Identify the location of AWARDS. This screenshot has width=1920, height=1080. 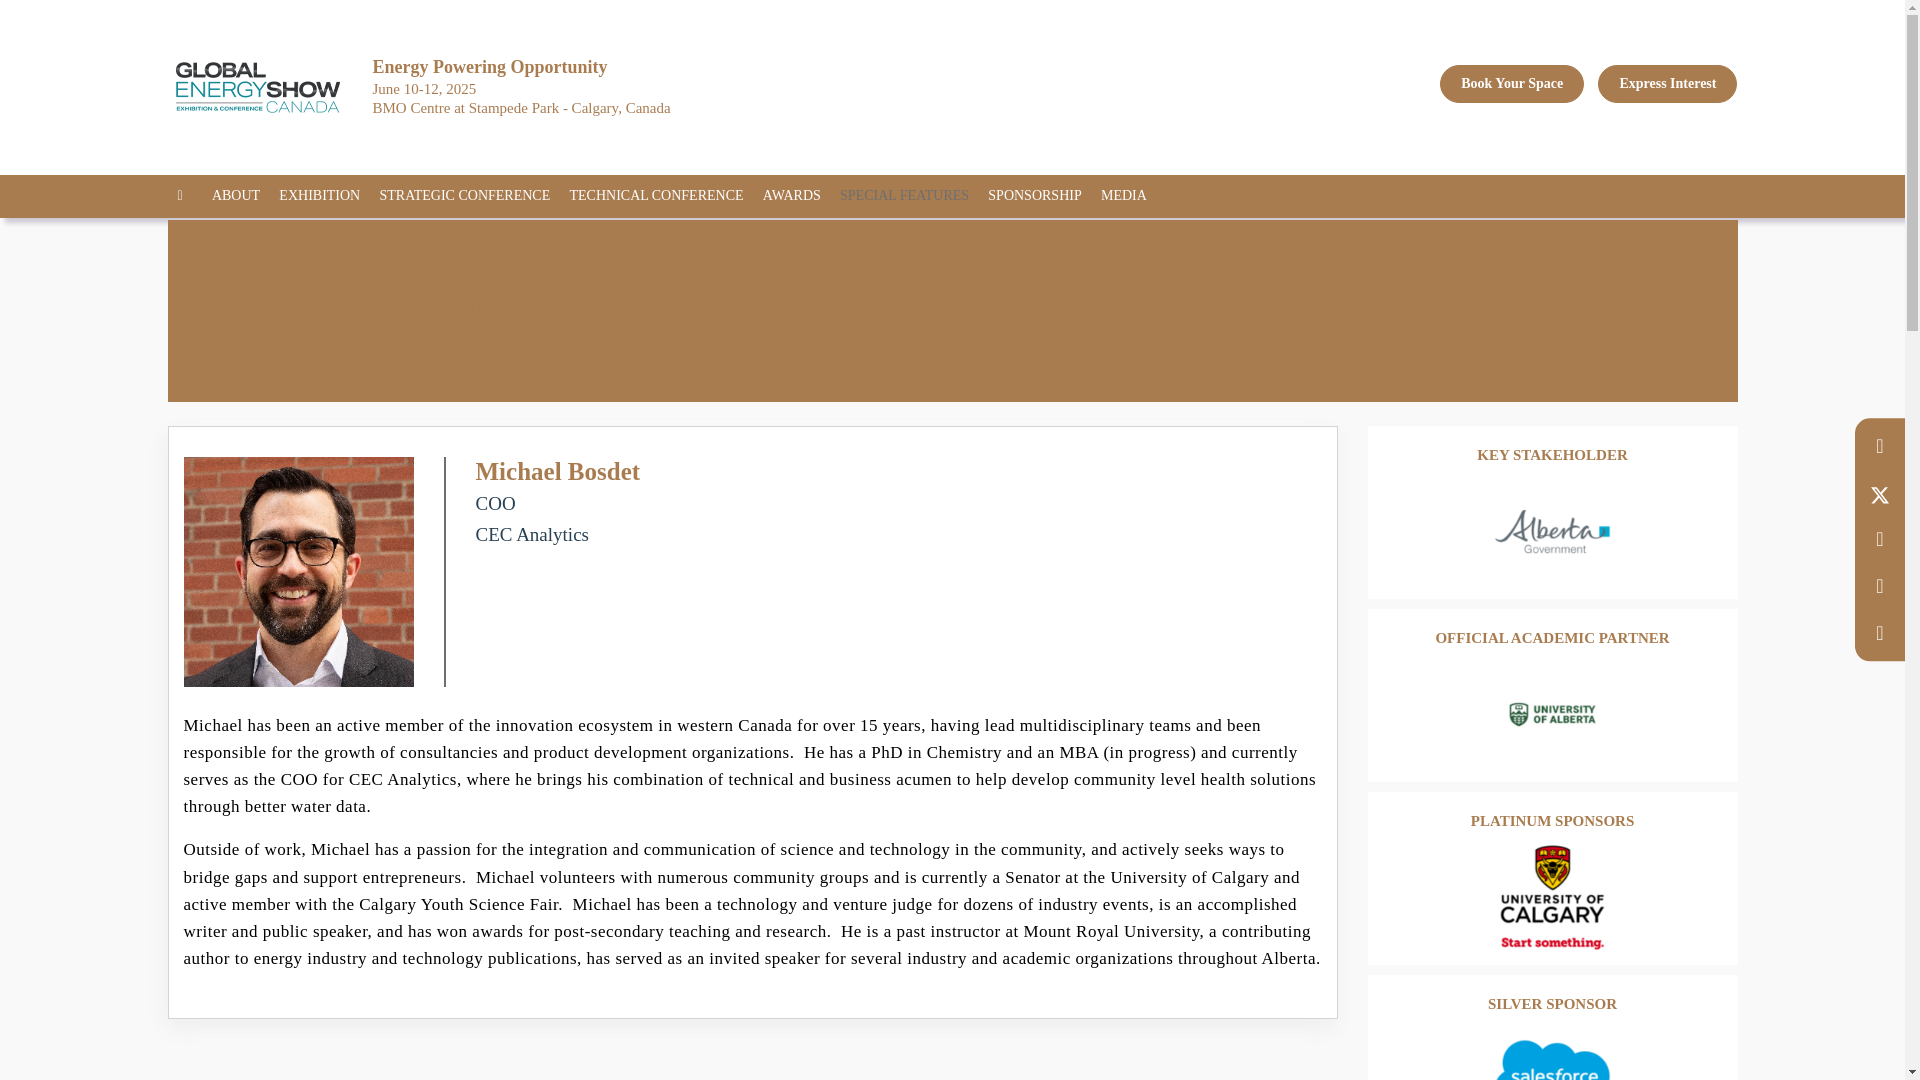
(798, 196).